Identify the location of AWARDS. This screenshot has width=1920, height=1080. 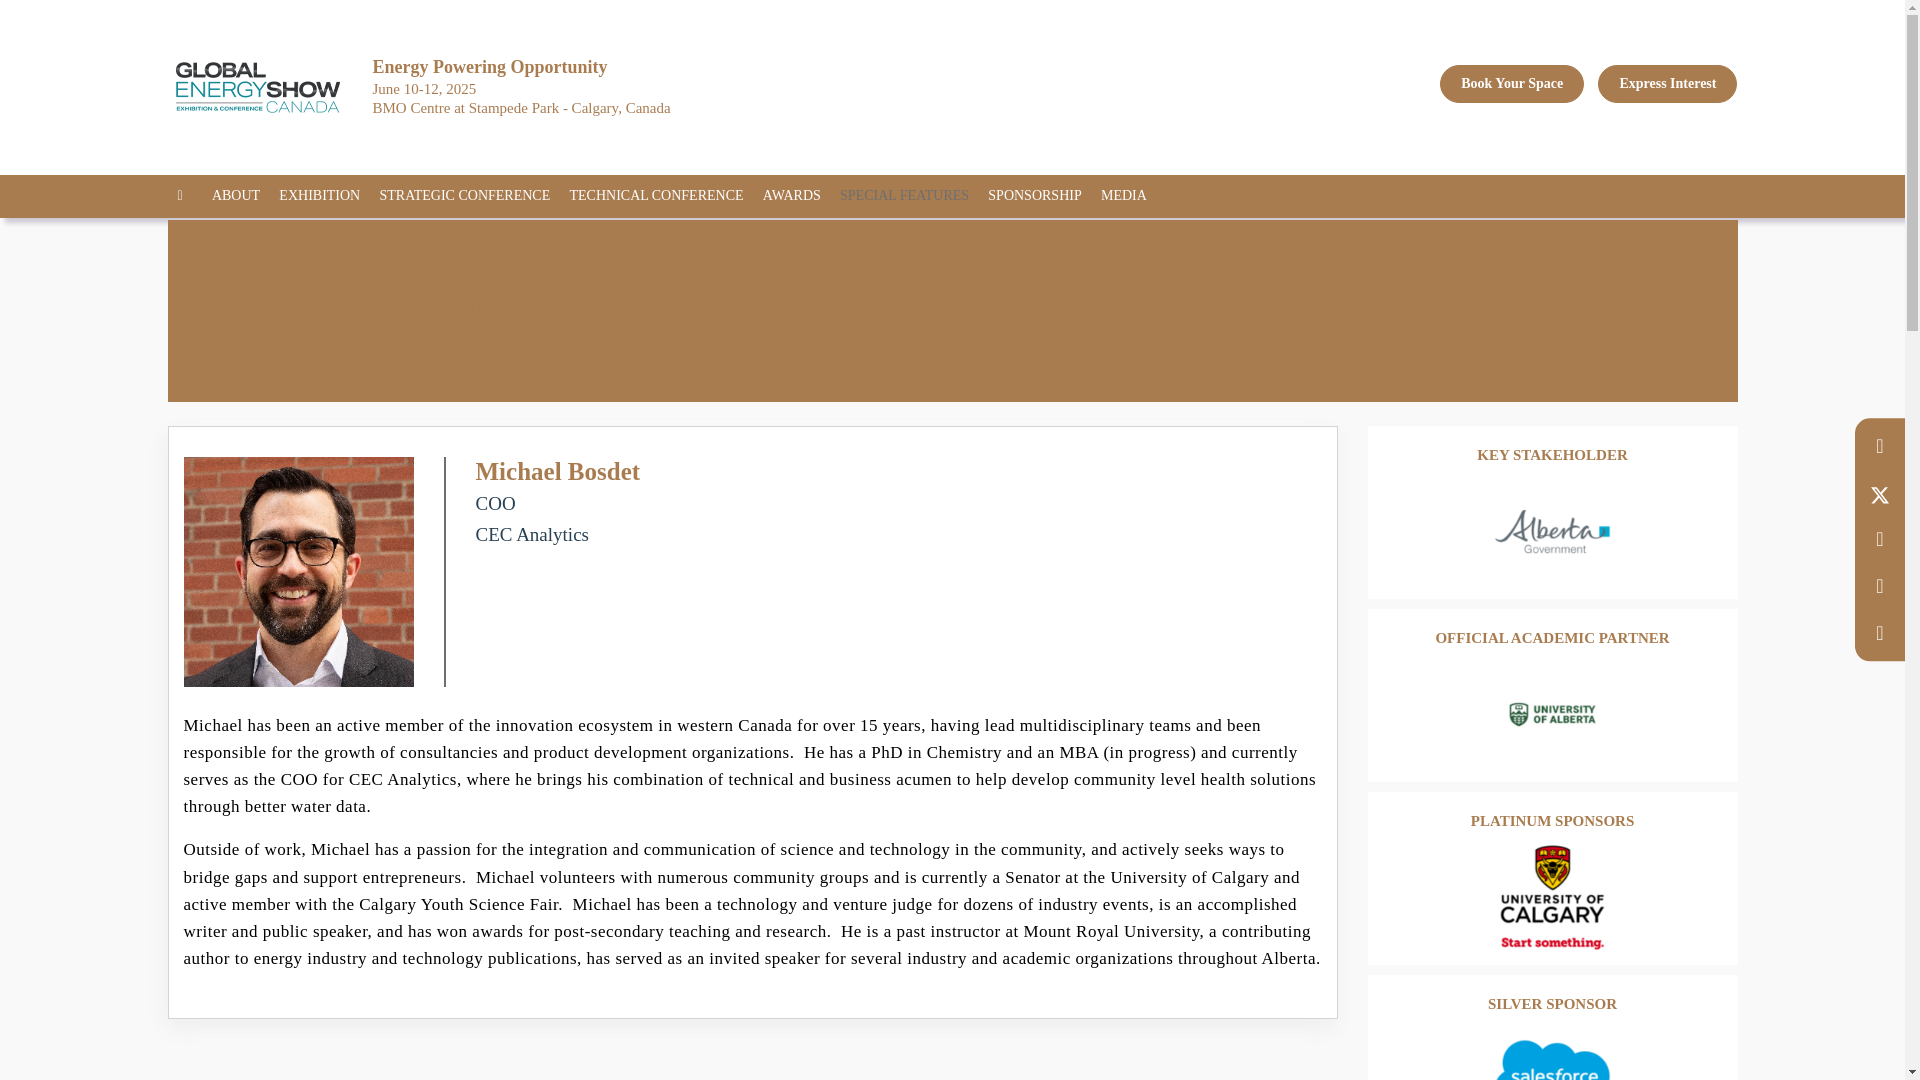
(798, 196).